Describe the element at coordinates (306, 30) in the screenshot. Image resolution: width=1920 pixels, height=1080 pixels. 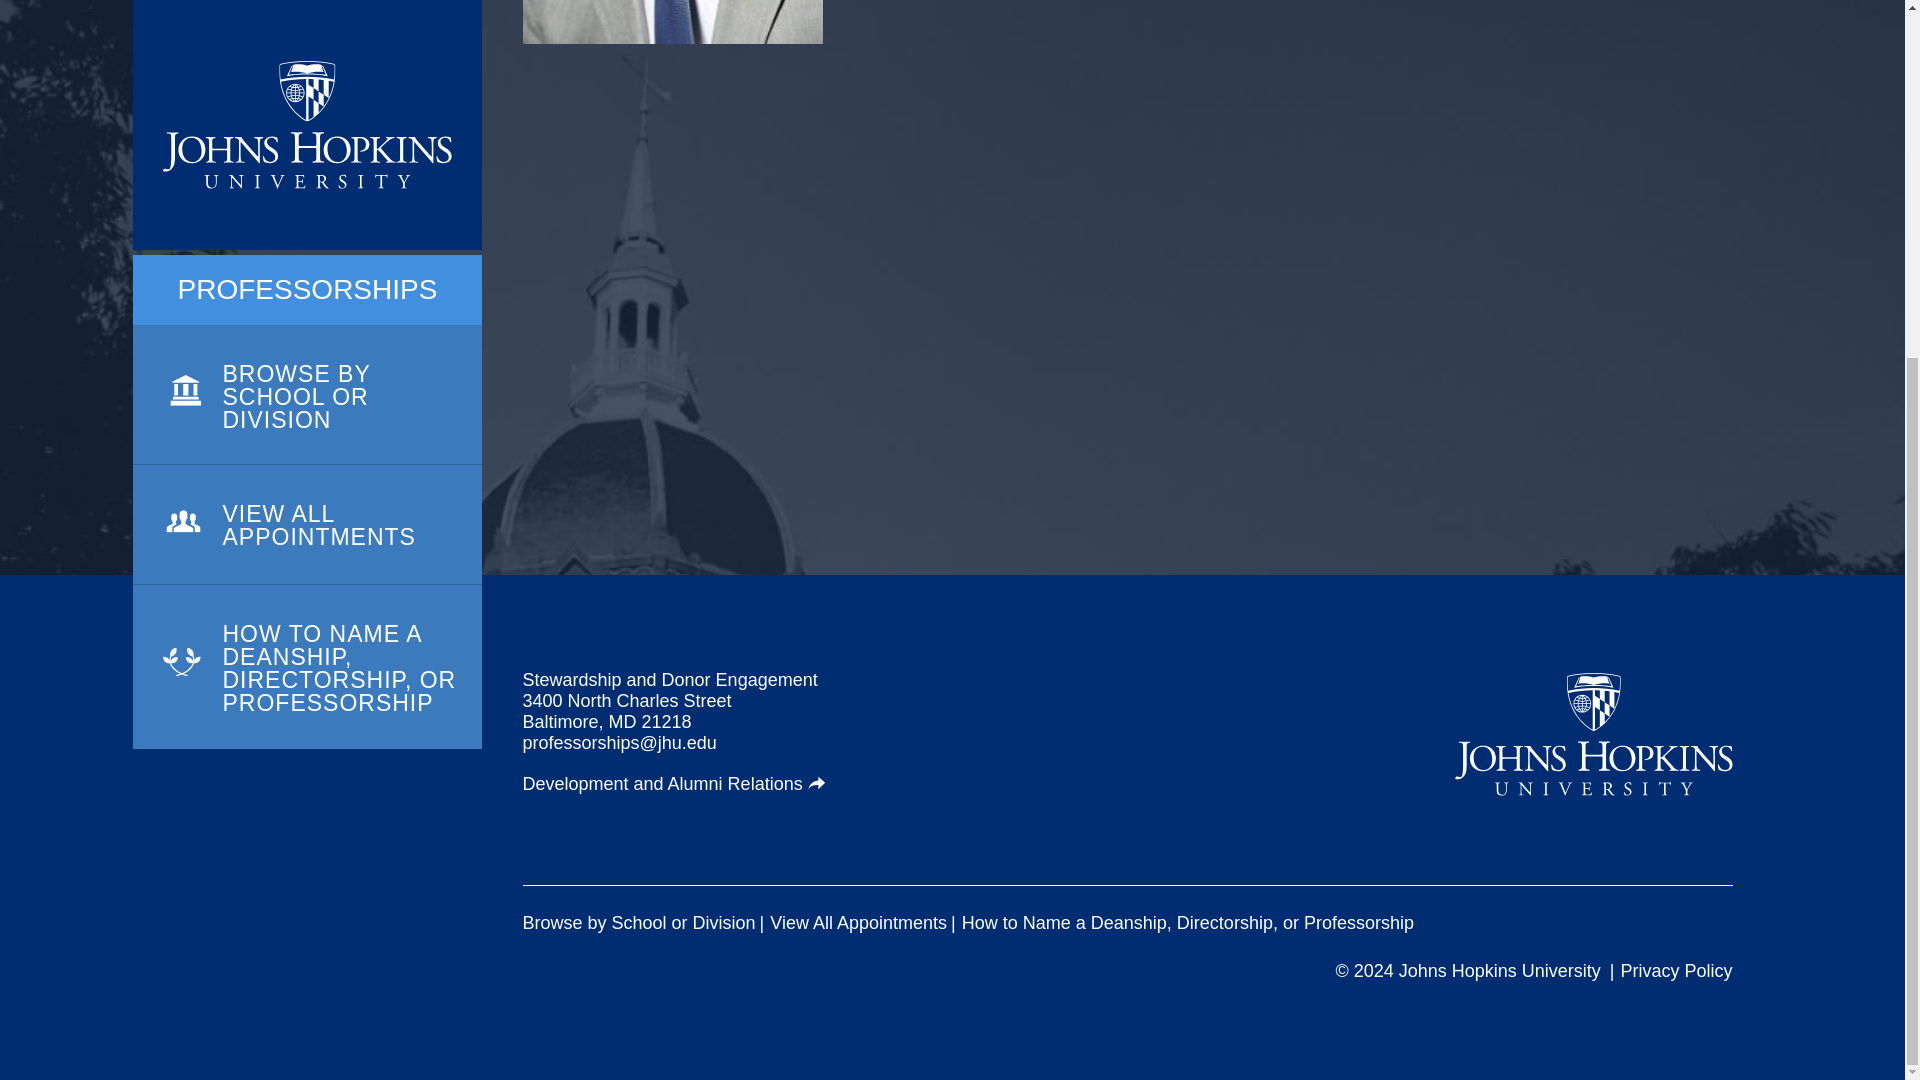
I see `VIEW ALL APPOINTMENTS` at that location.